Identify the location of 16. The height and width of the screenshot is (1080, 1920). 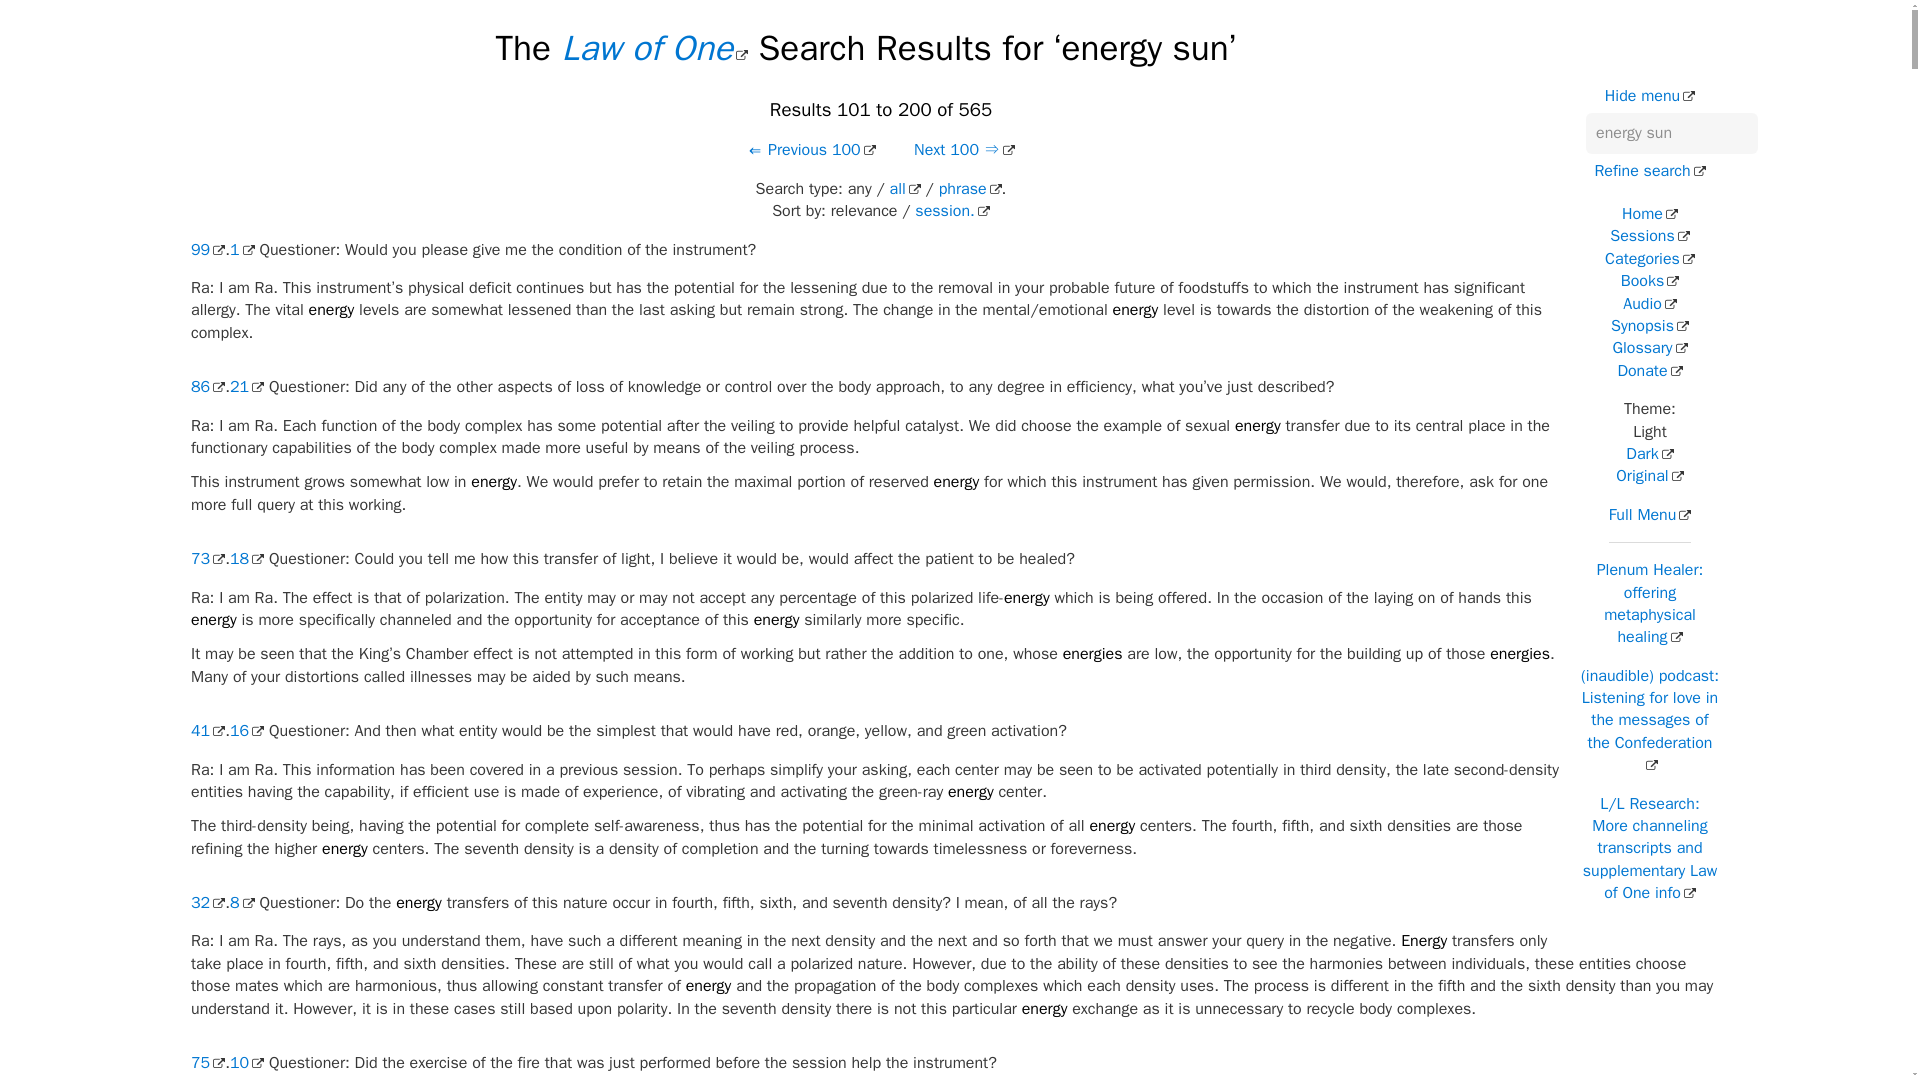
(247, 730).